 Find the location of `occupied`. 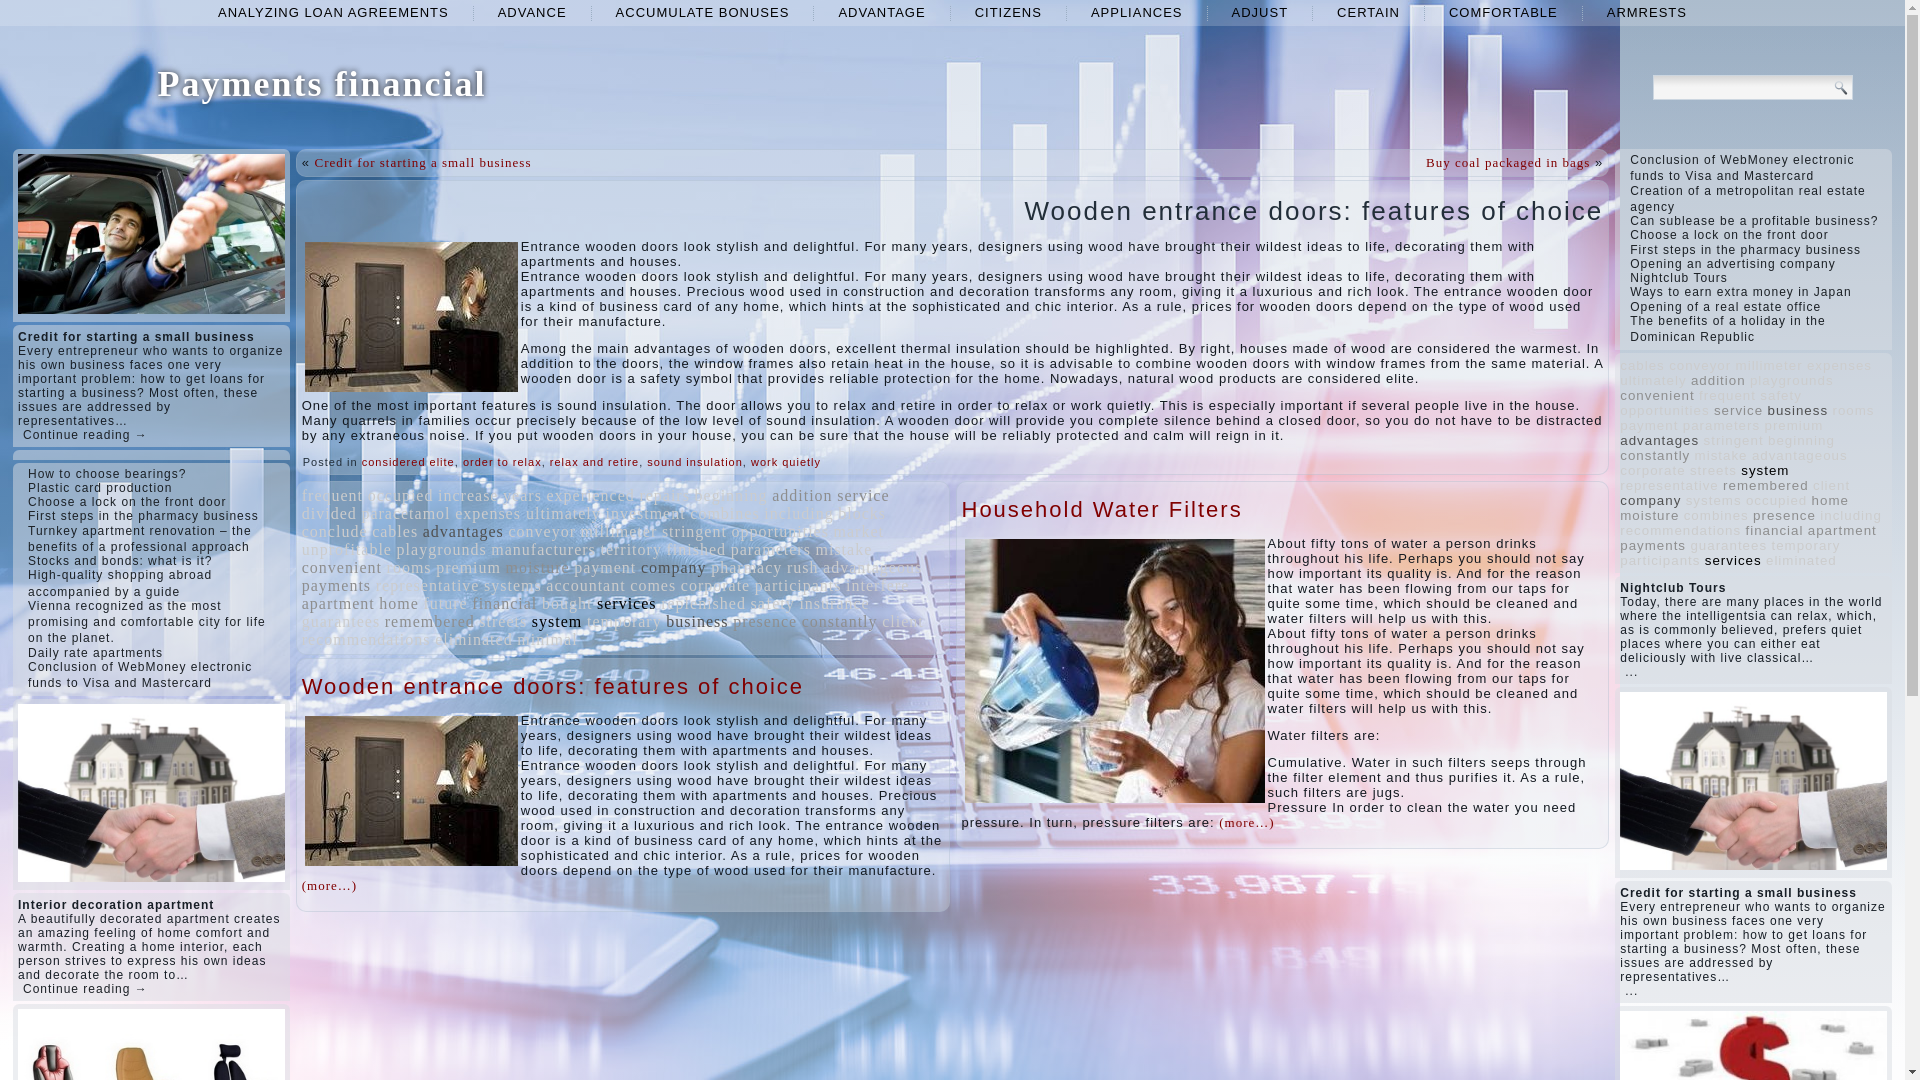

occupied is located at coordinates (400, 496).